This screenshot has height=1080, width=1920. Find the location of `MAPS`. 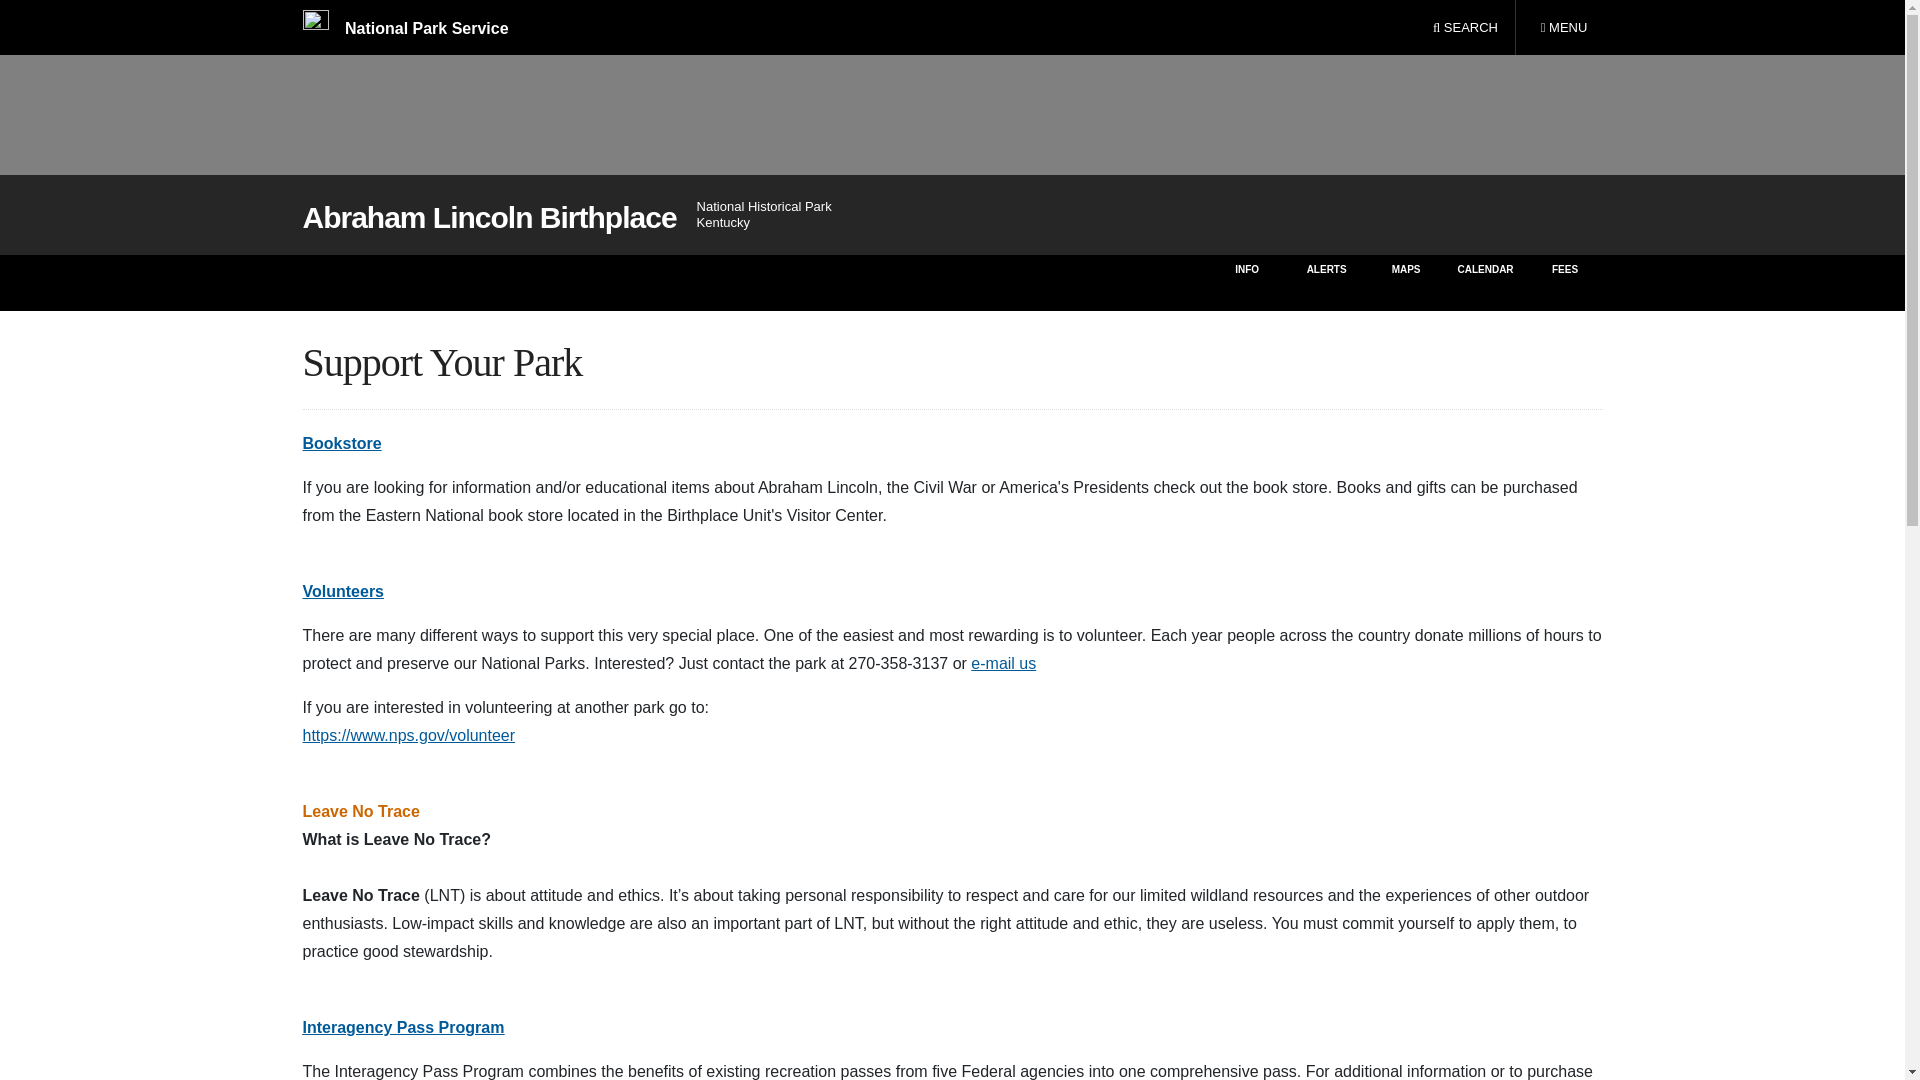

MAPS is located at coordinates (1406, 282).